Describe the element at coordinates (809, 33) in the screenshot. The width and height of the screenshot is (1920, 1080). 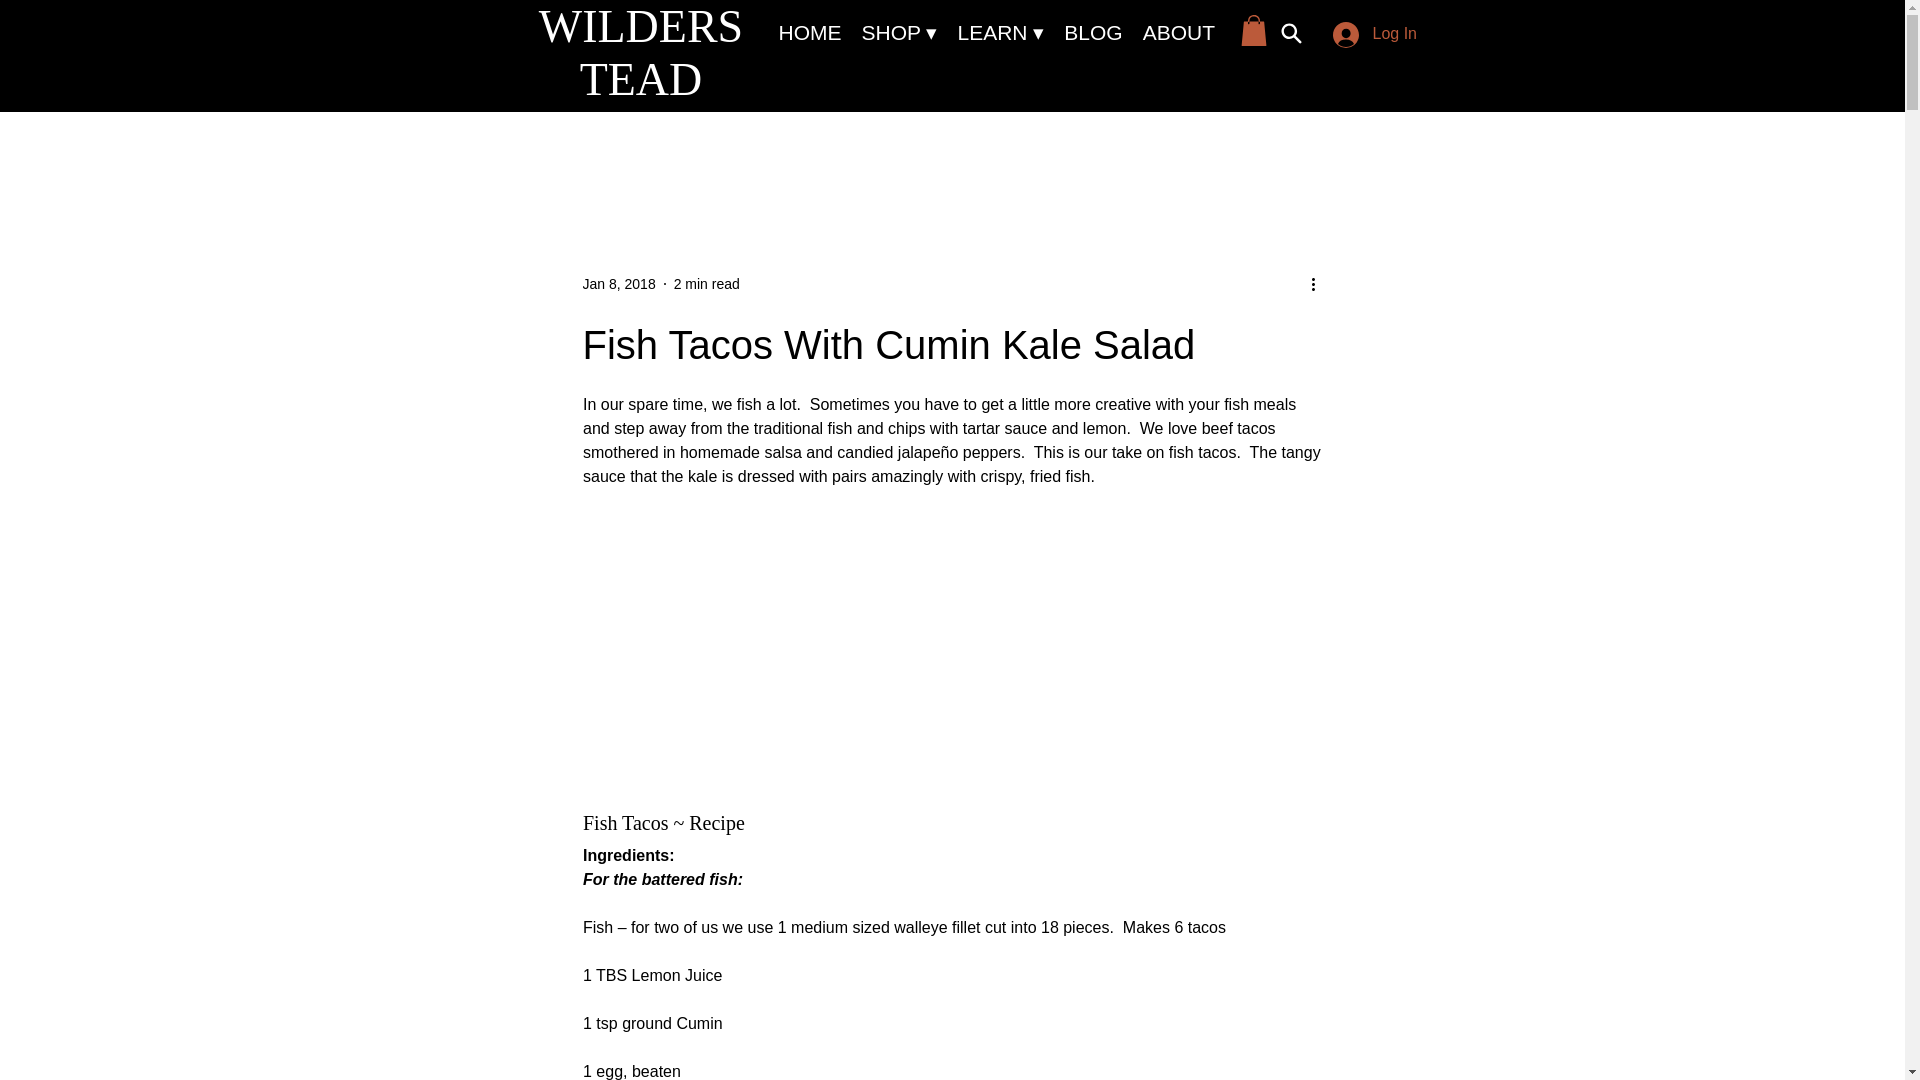
I see `HOME` at that location.